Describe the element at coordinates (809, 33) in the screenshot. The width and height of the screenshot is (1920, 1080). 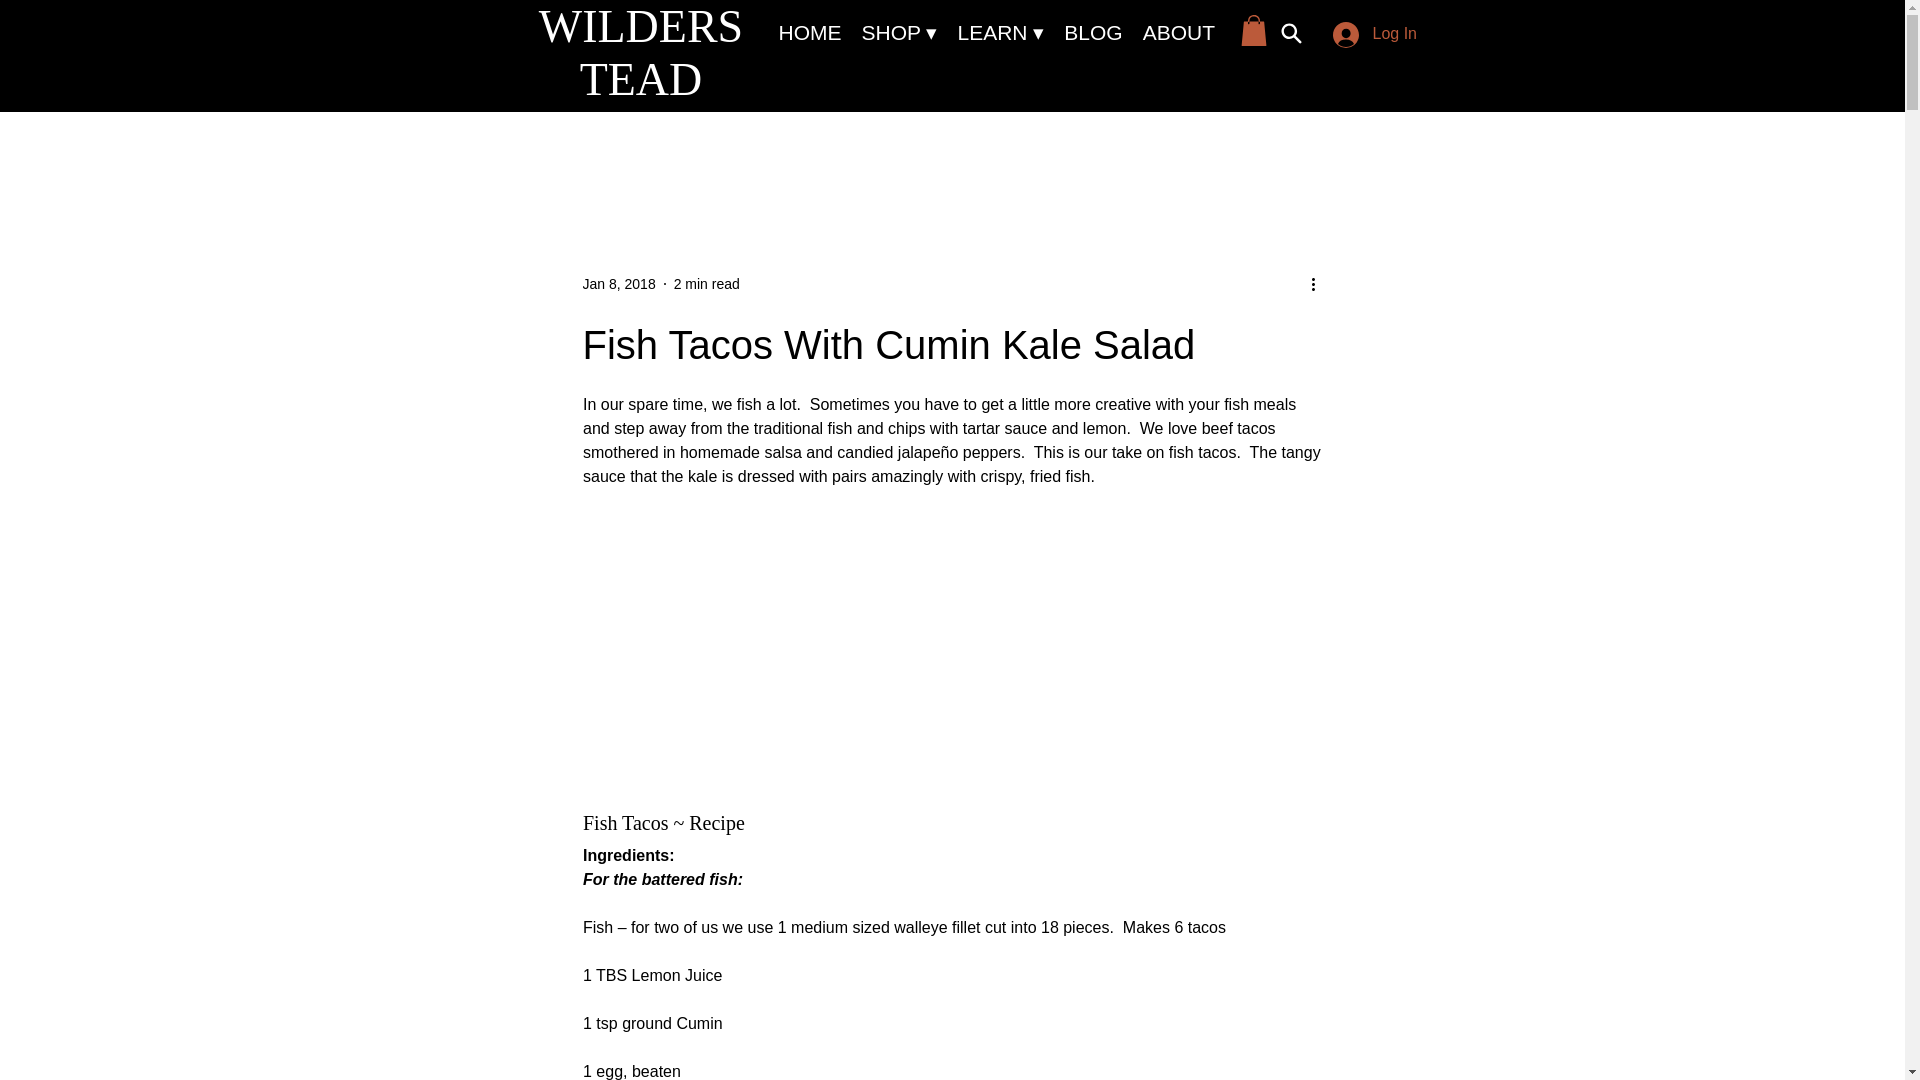
I see `HOME` at that location.